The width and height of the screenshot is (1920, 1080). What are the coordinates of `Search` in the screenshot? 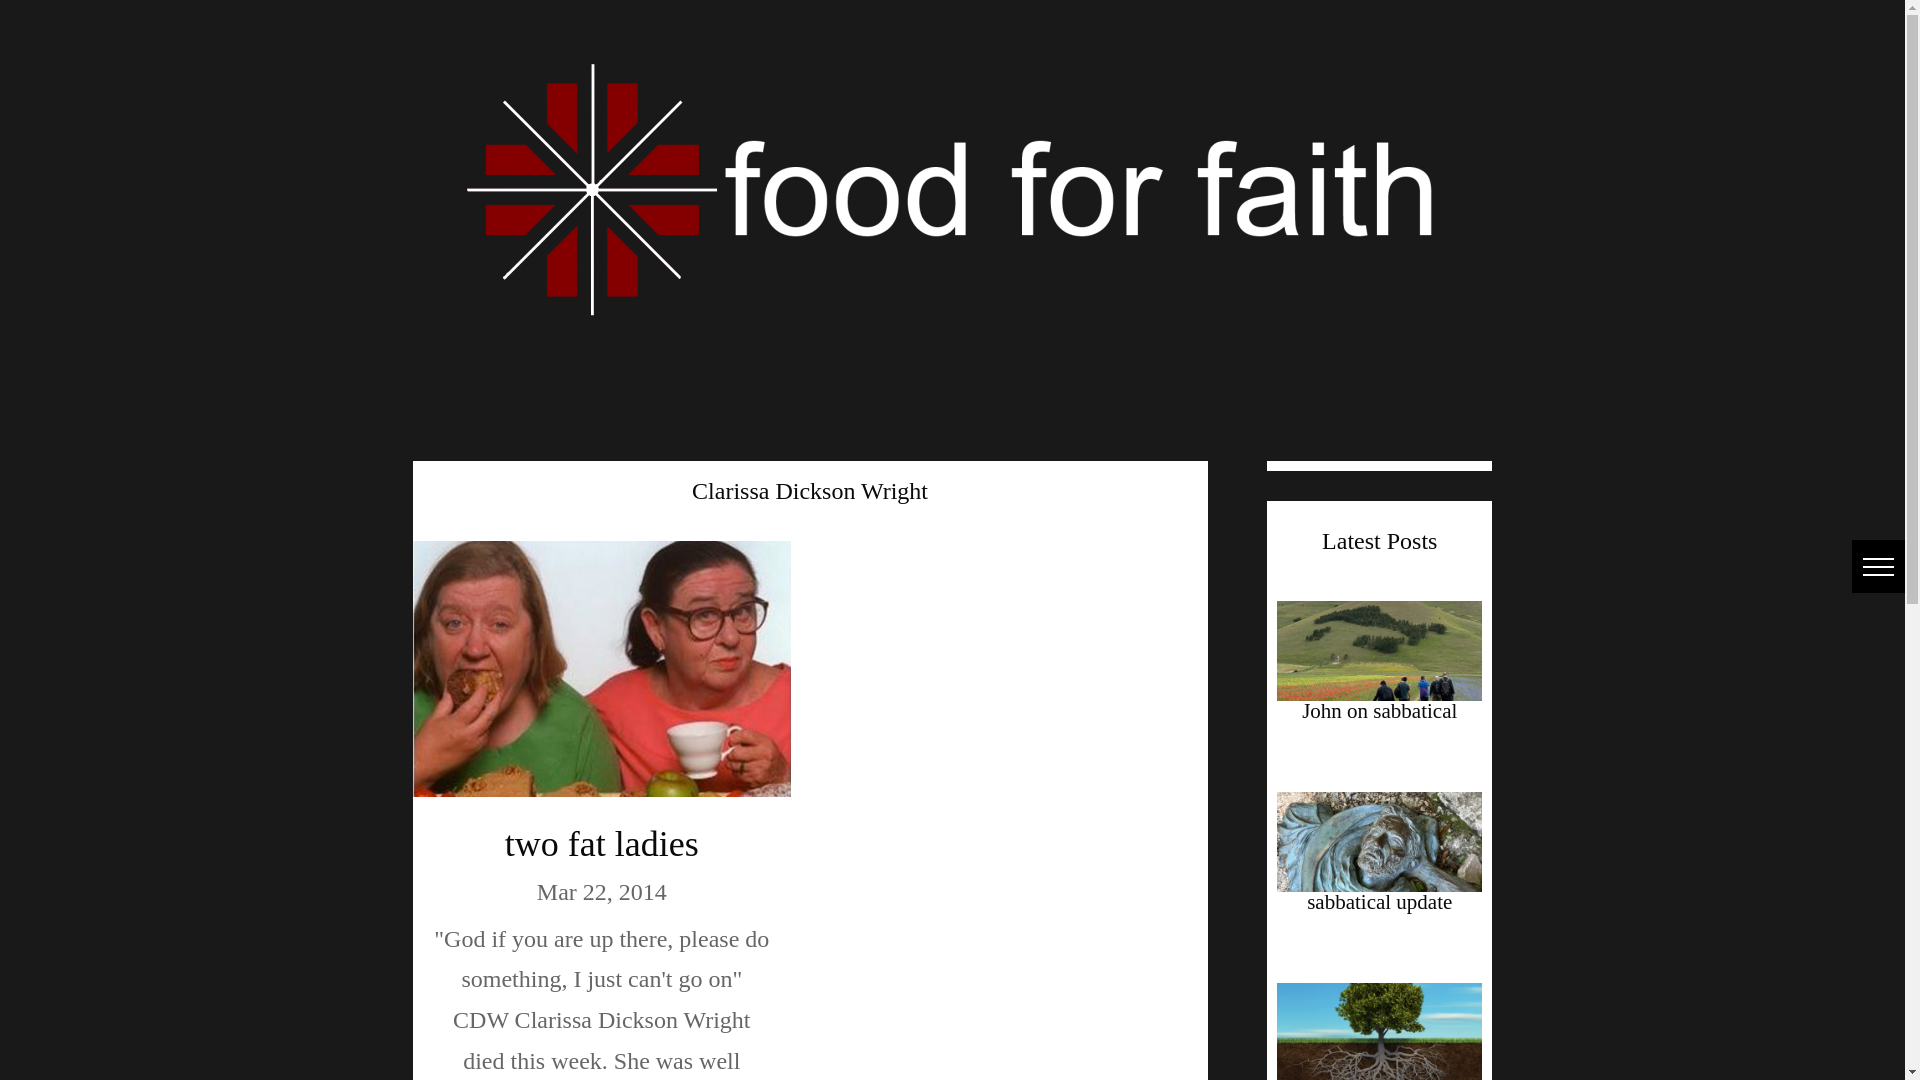 It's located at (43, 14).